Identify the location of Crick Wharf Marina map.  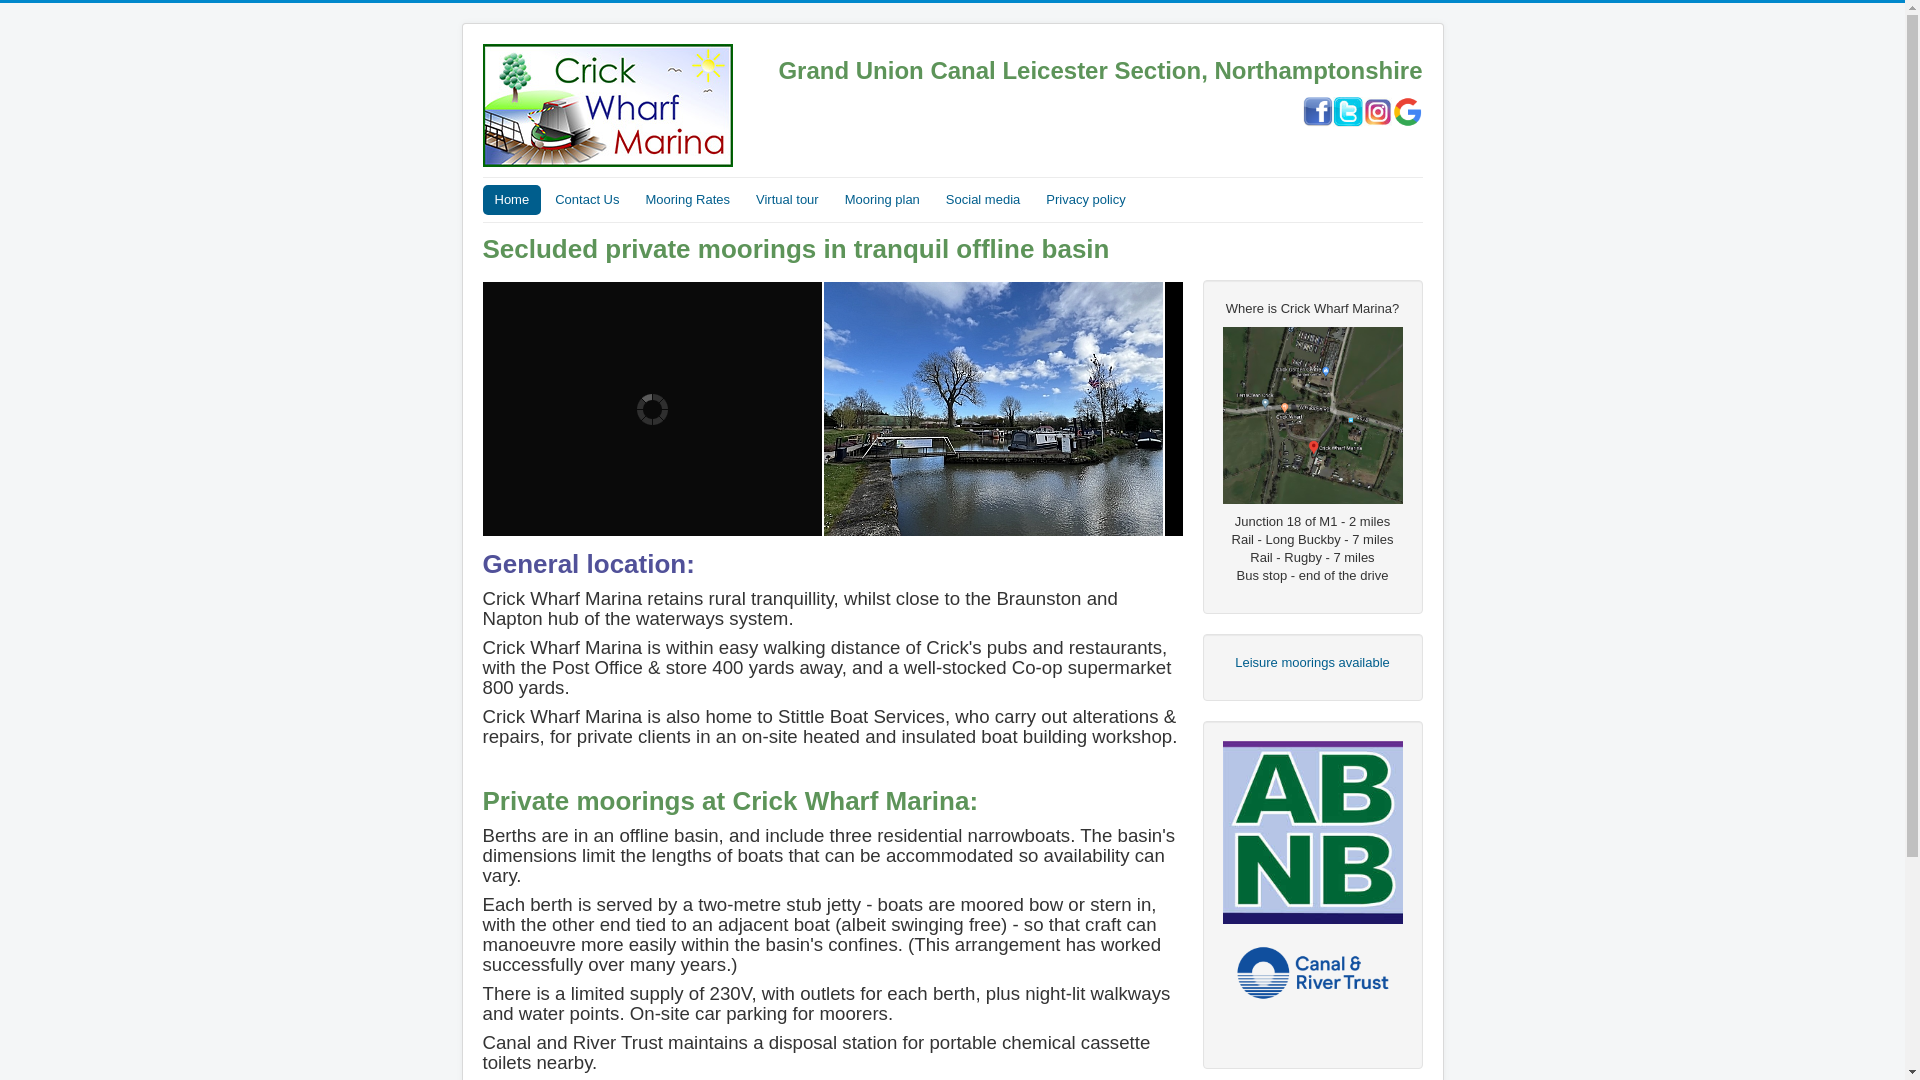
(1311, 416).